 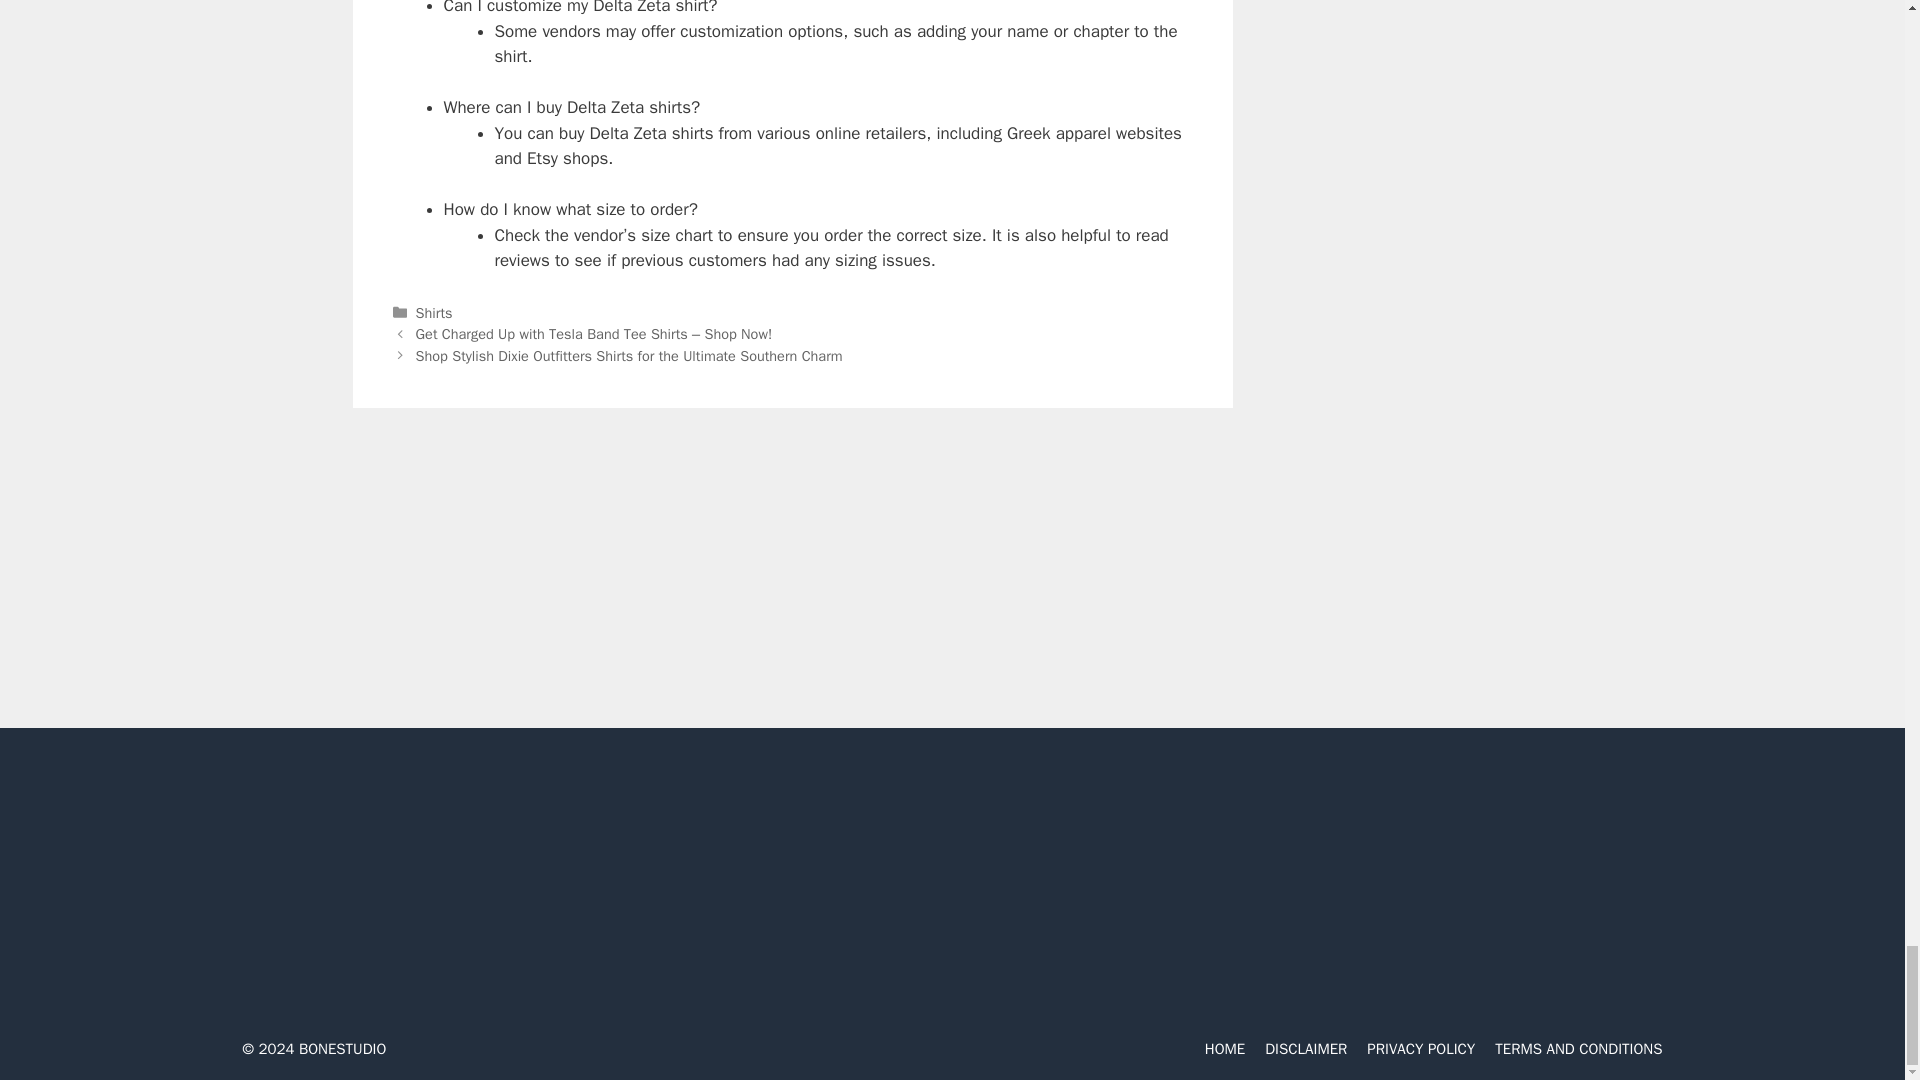 I want to click on BONESTUDIO, so click(x=343, y=1049).